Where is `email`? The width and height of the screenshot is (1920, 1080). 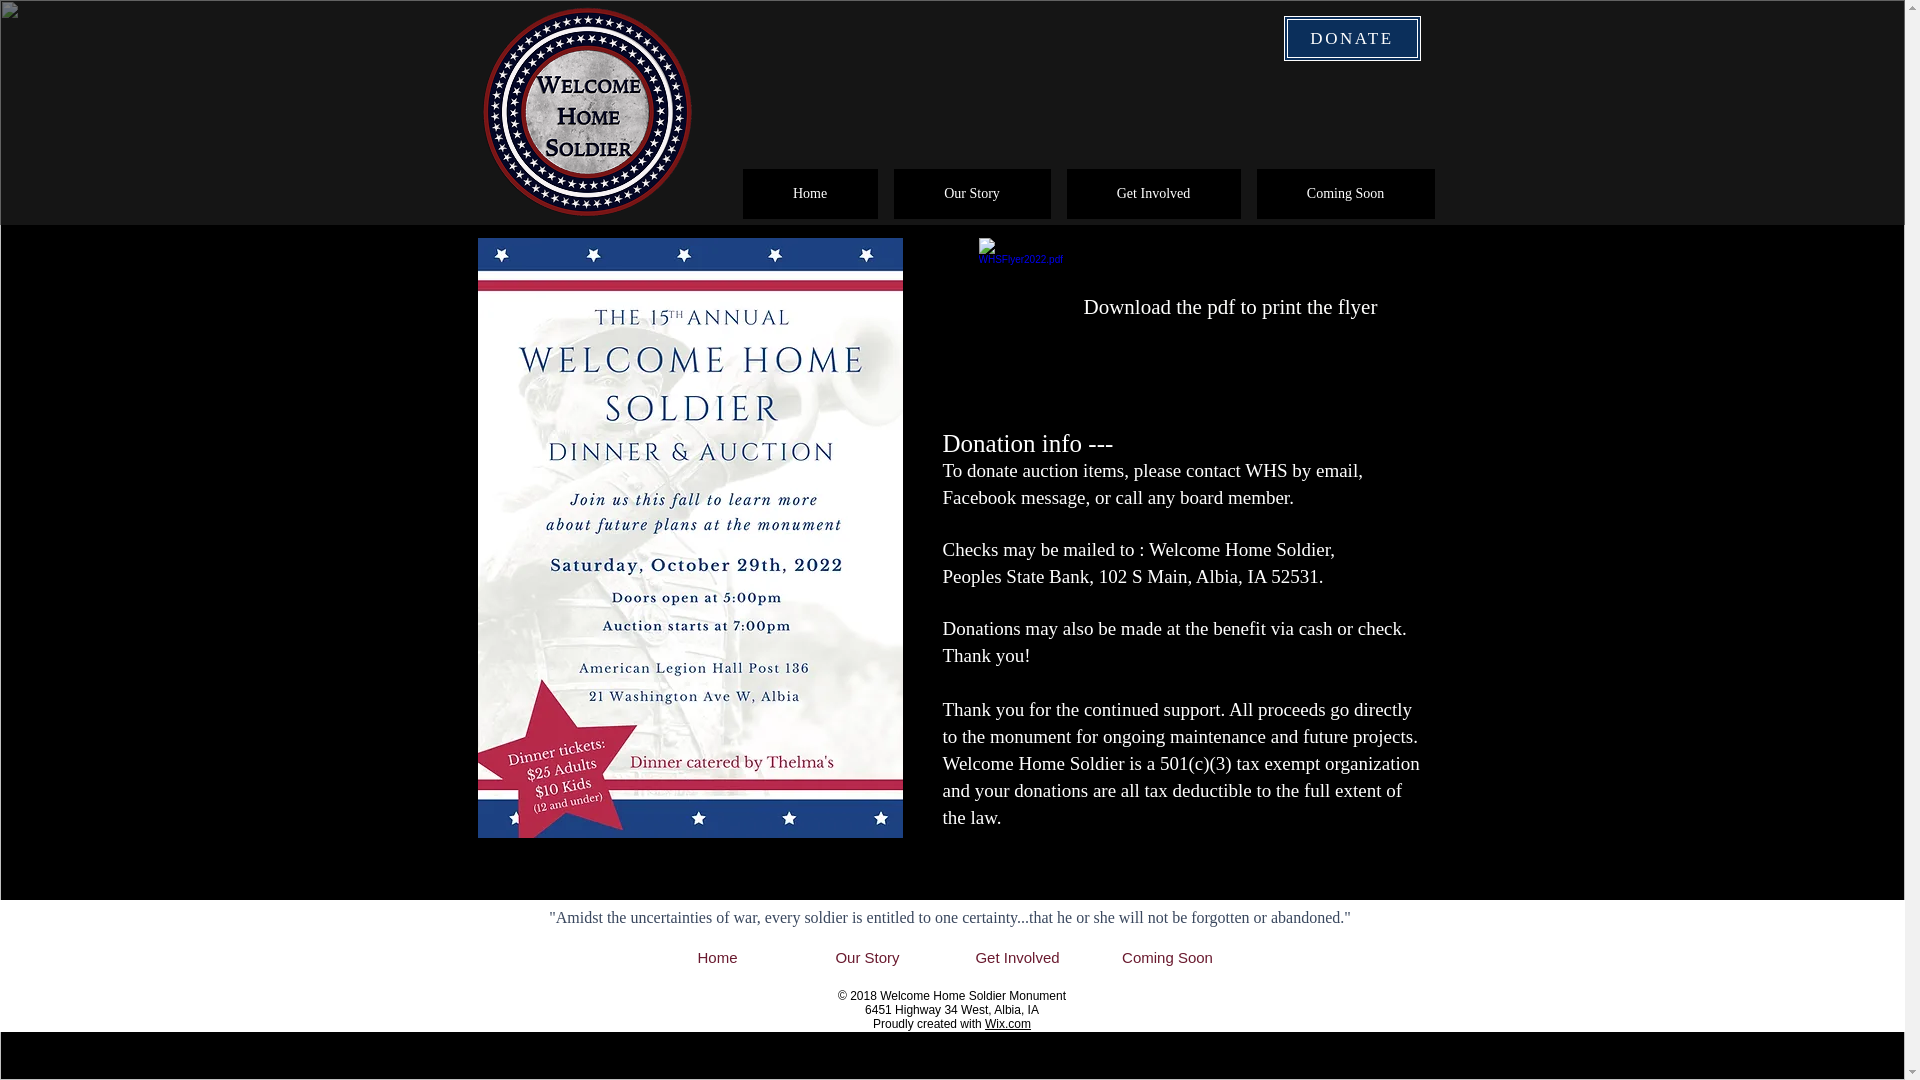
email is located at coordinates (1336, 470).